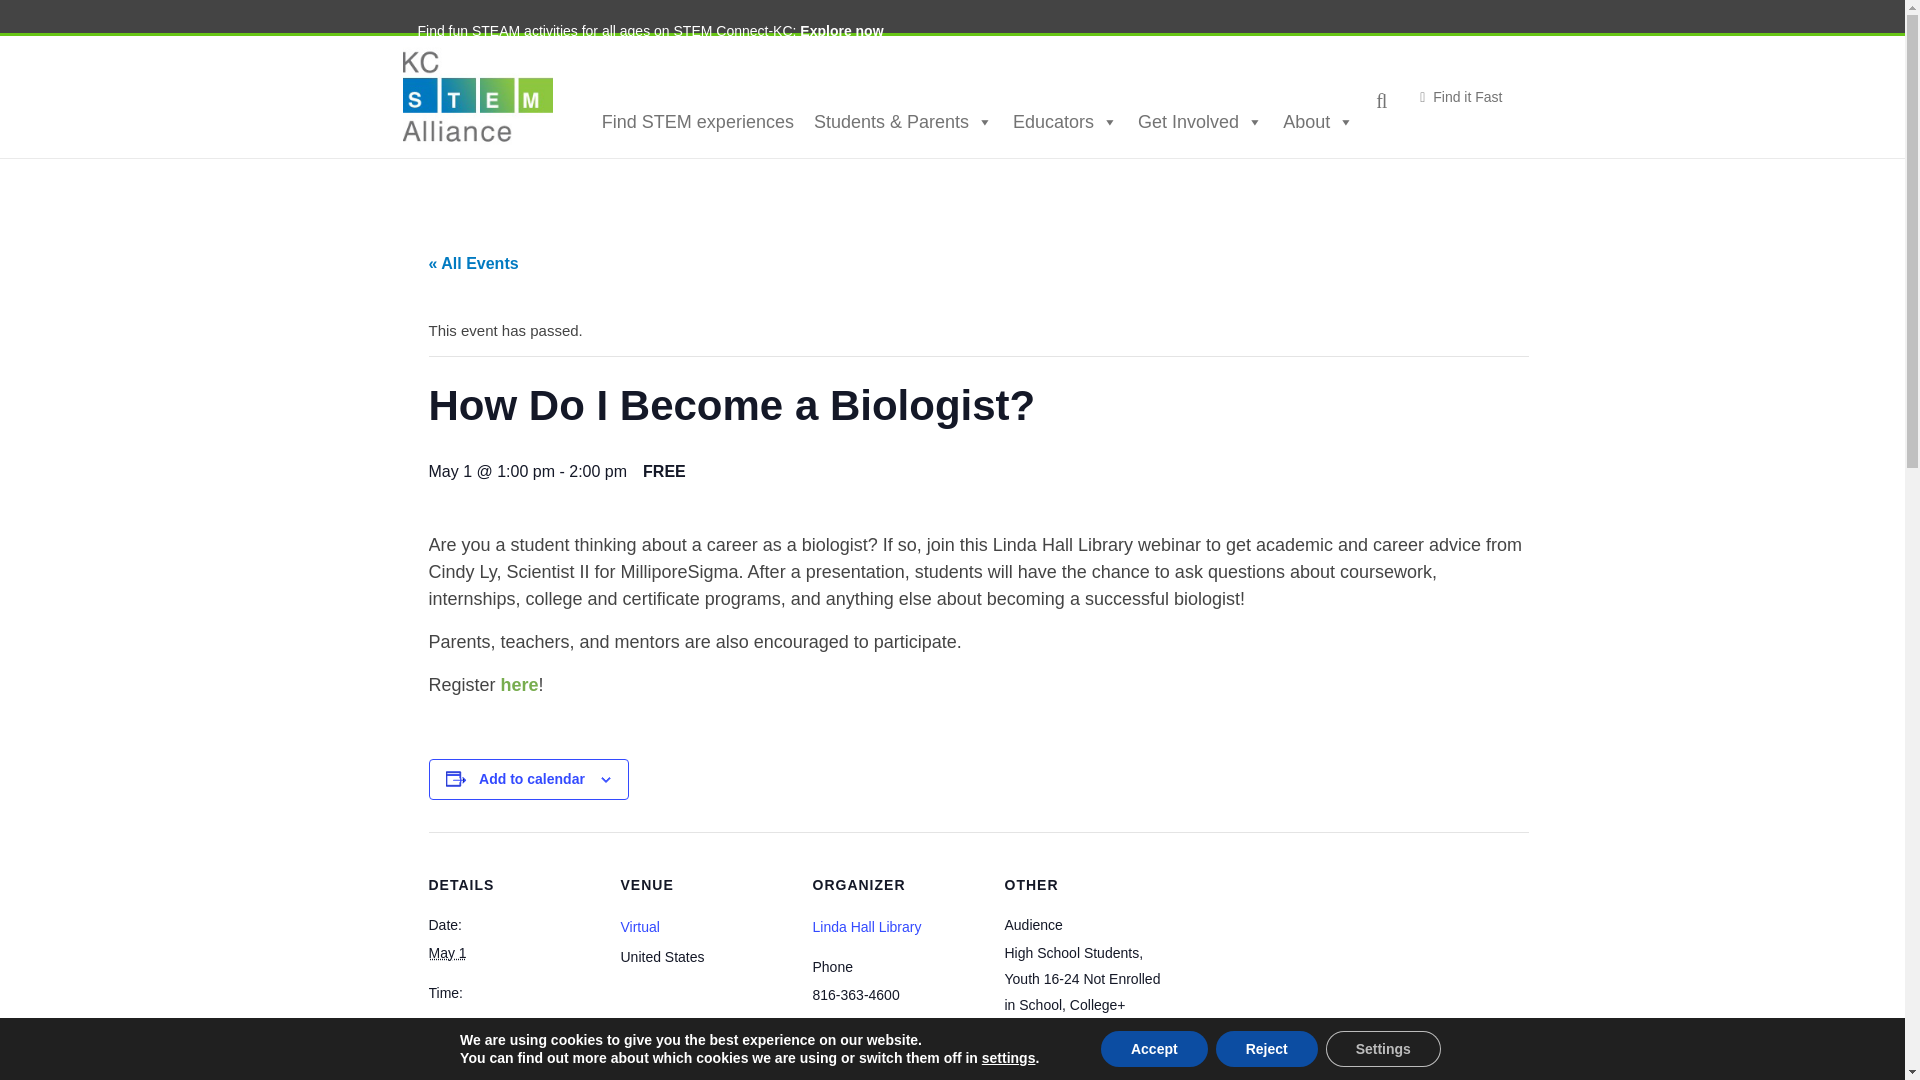 The width and height of the screenshot is (1920, 1080). Describe the element at coordinates (512, 1021) in the screenshot. I see `2024-05-01` at that location.